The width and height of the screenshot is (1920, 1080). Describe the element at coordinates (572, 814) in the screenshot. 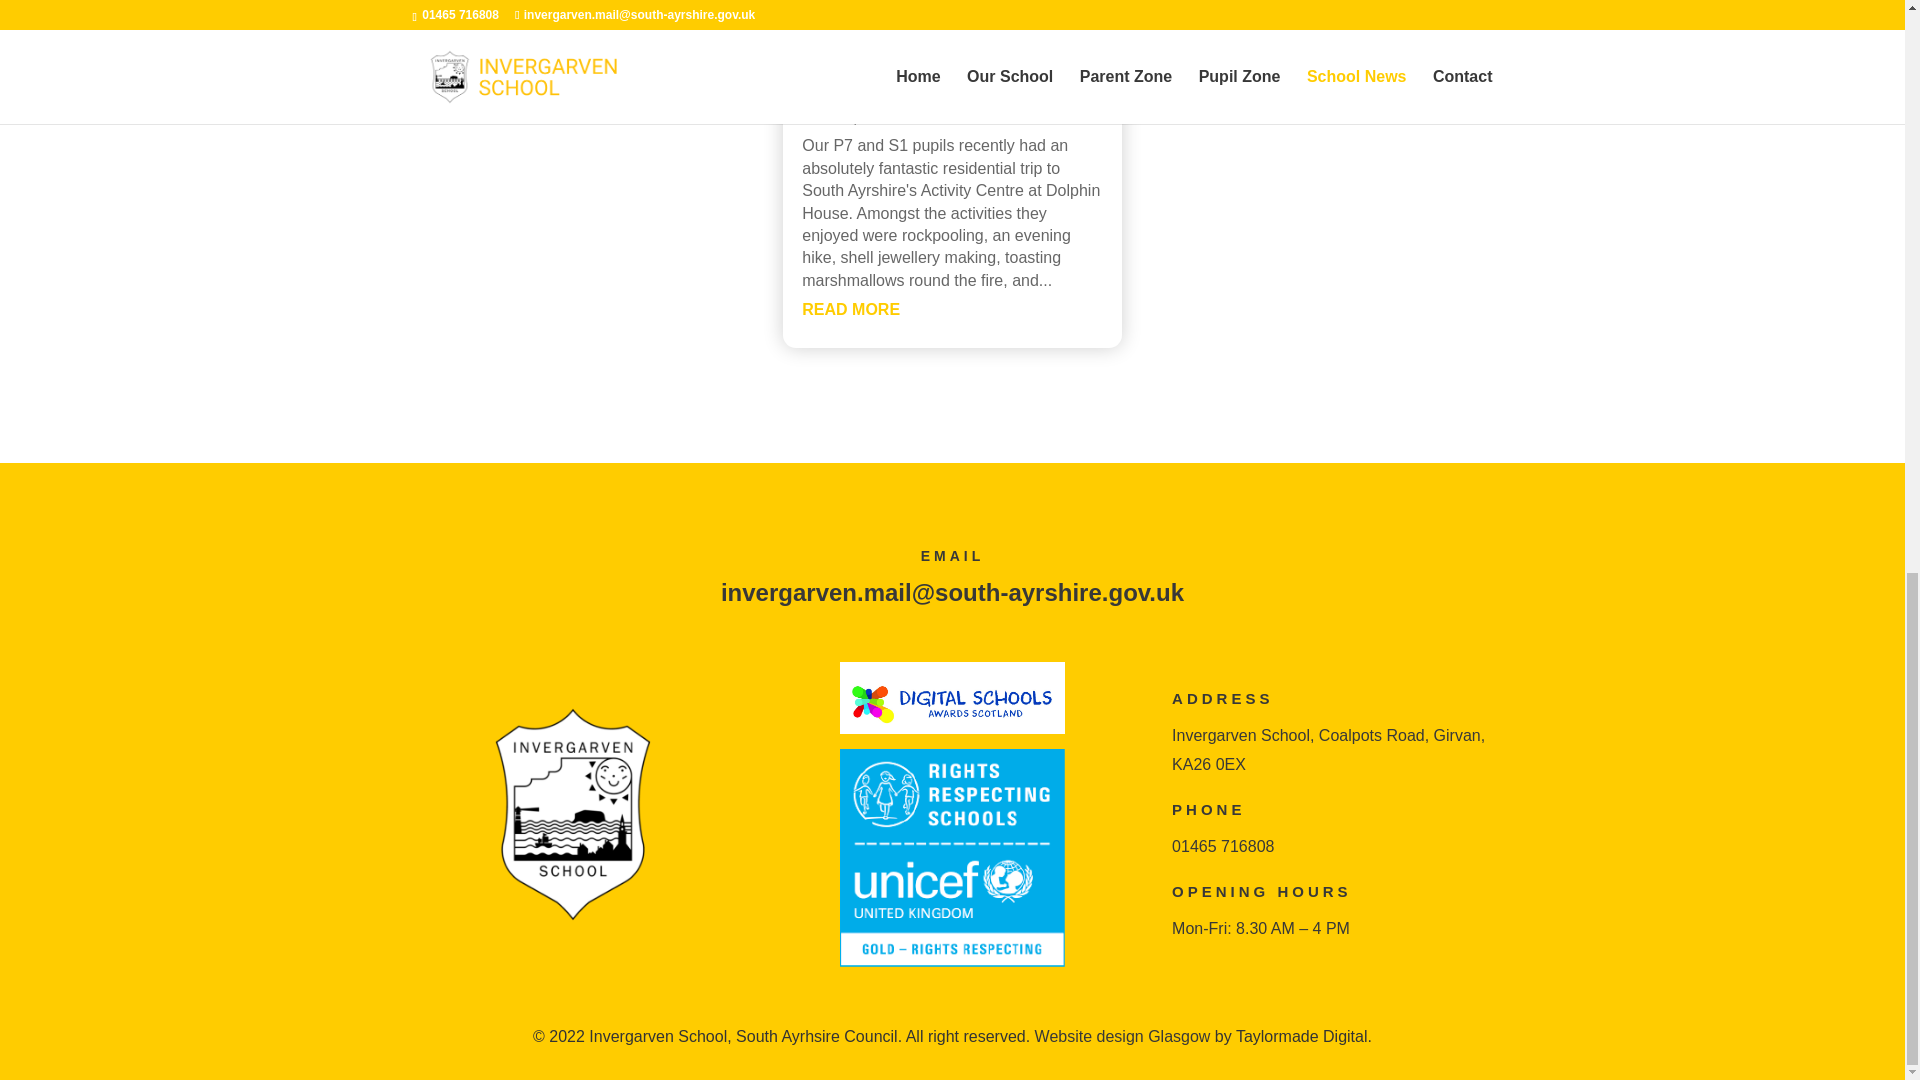

I see `cropped-square-new-logo` at that location.